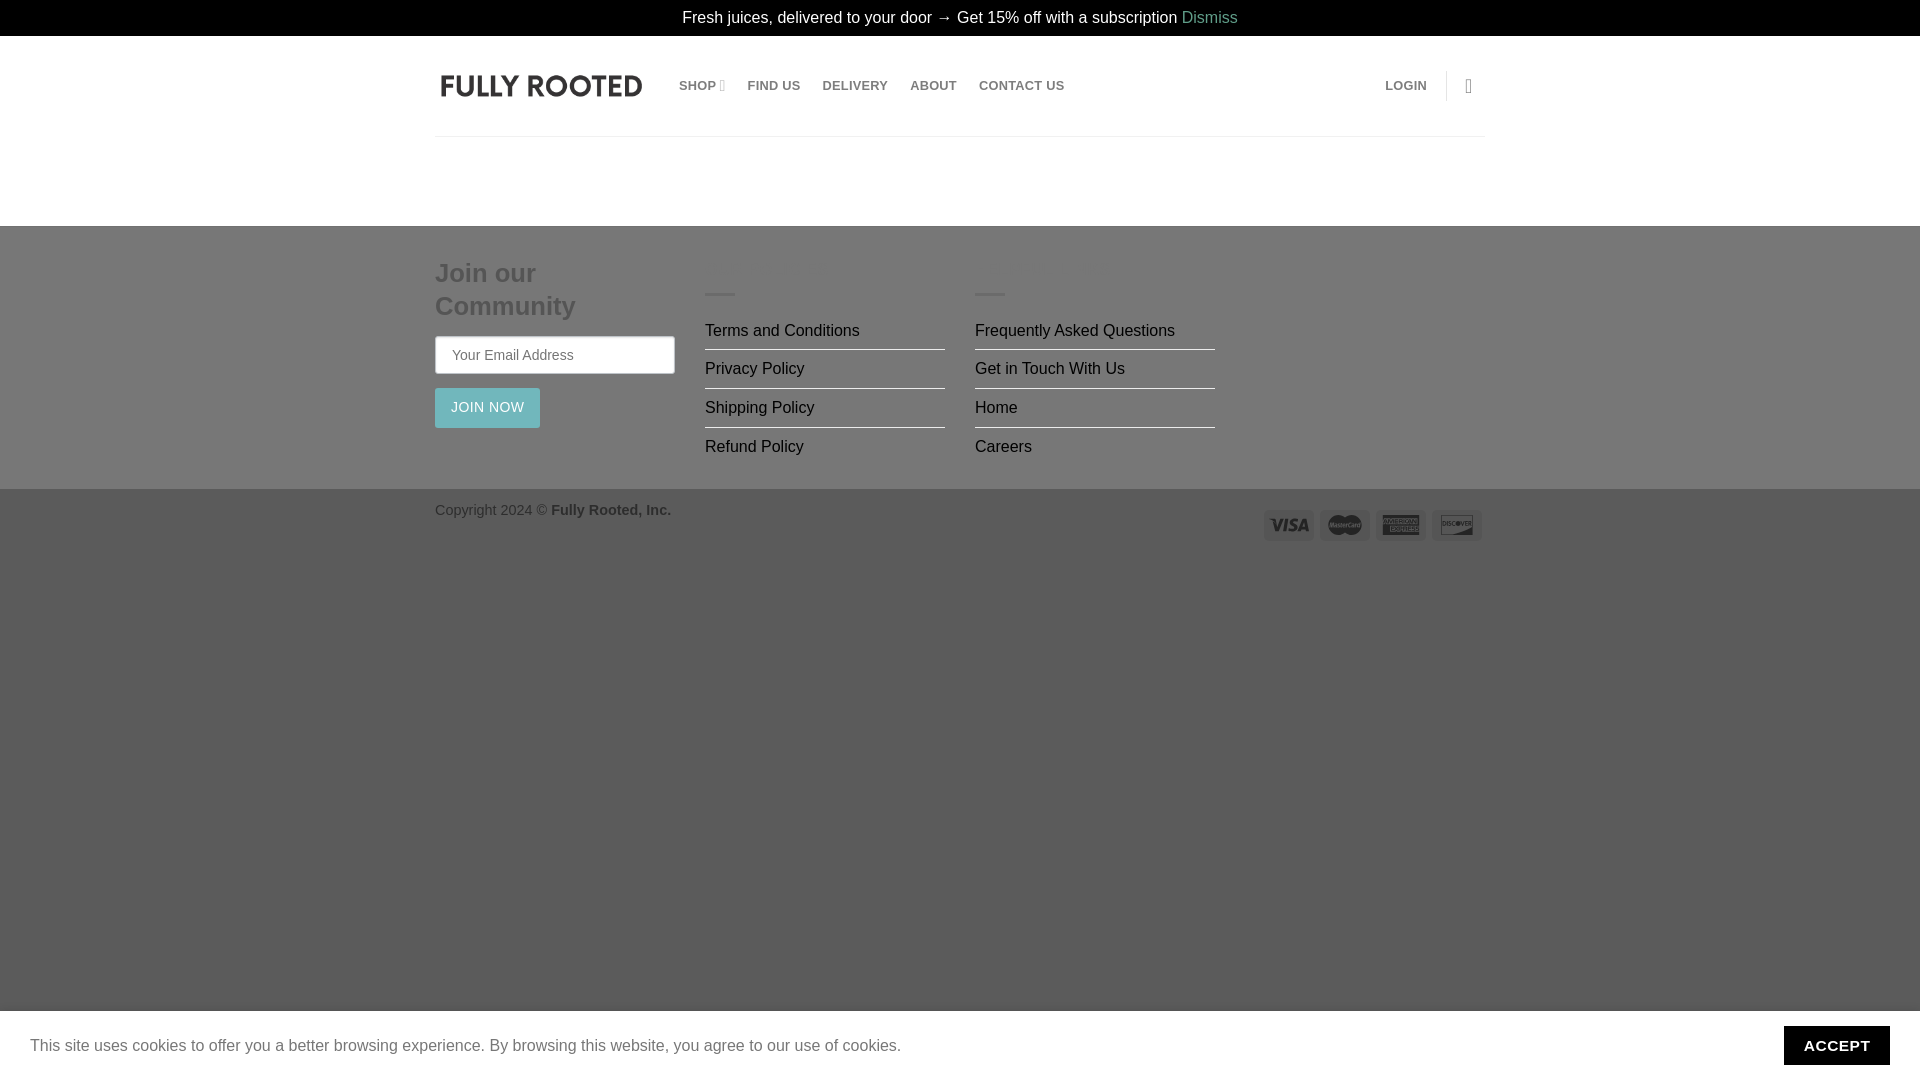 The width and height of the screenshot is (1920, 1080). I want to click on LOGIN, so click(1405, 86).